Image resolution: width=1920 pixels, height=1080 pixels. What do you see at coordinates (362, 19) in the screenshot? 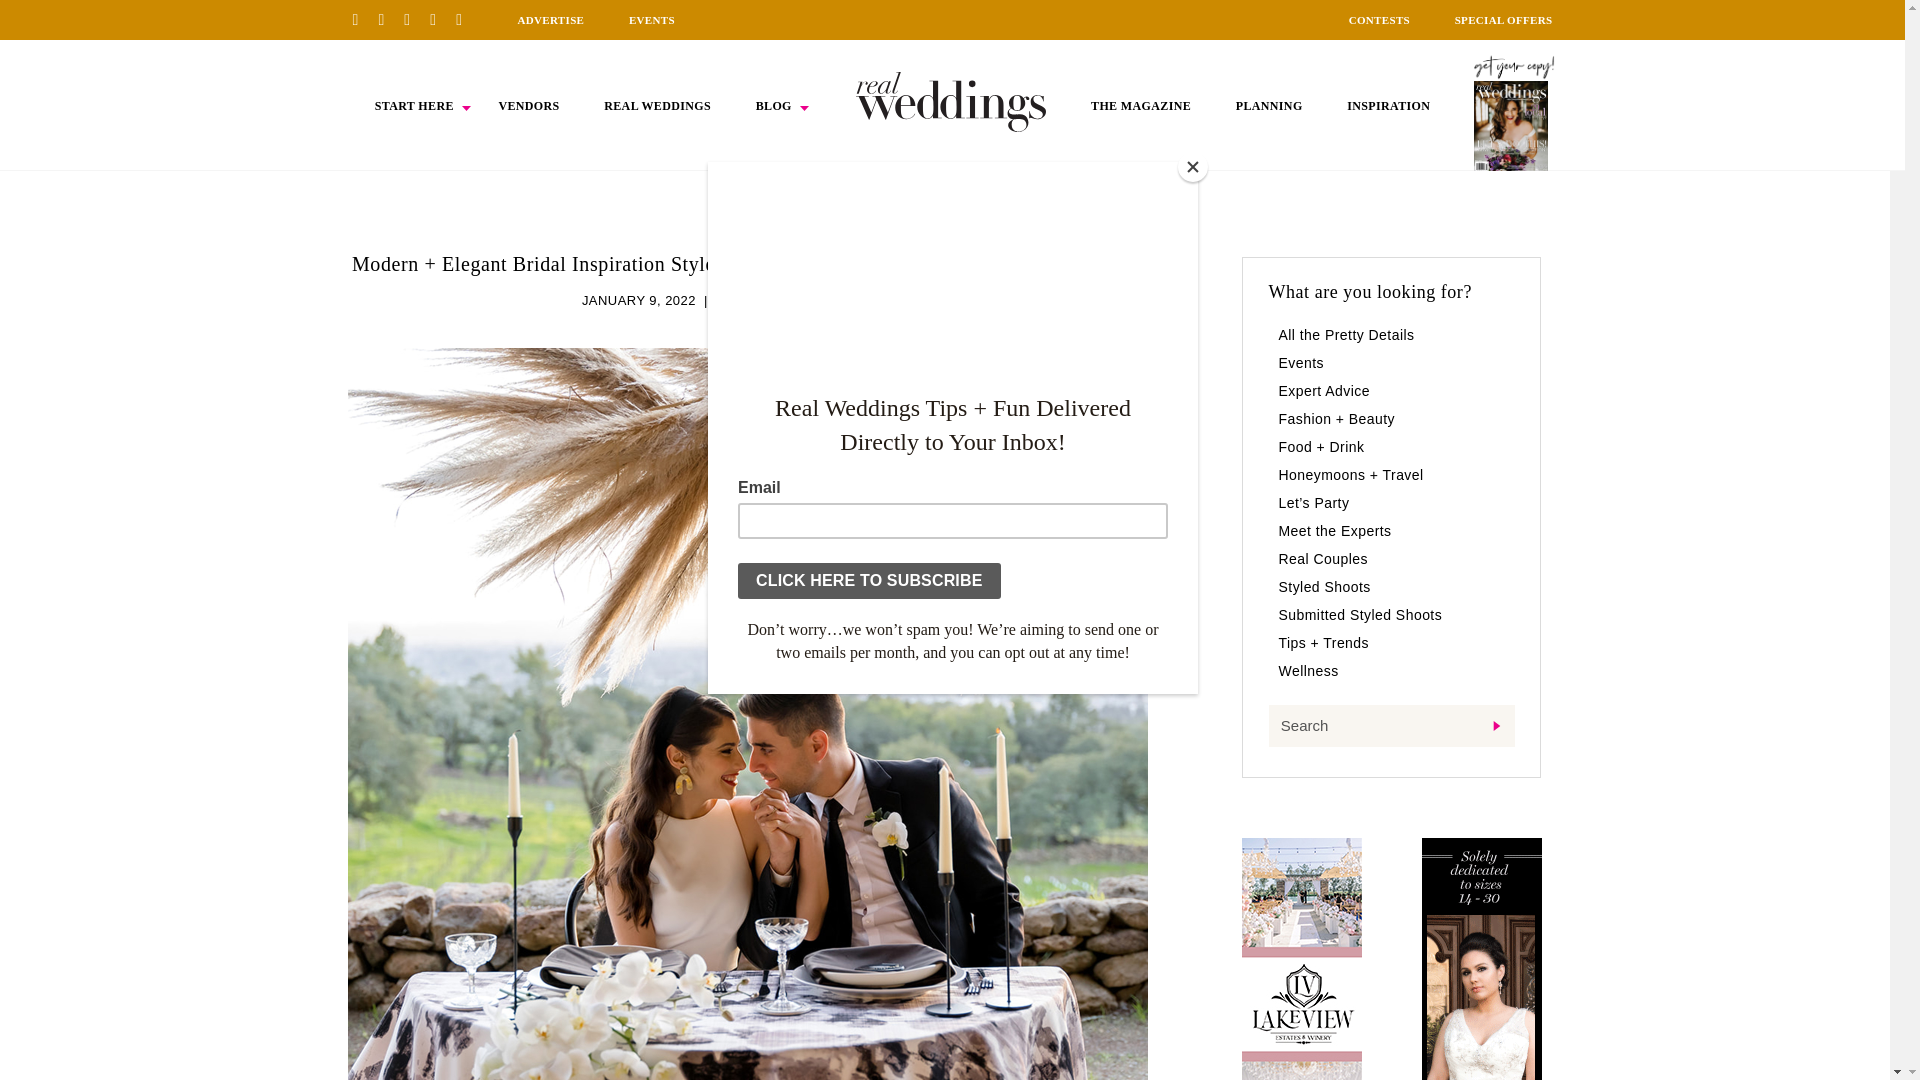
I see `Pinterest` at bounding box center [362, 19].